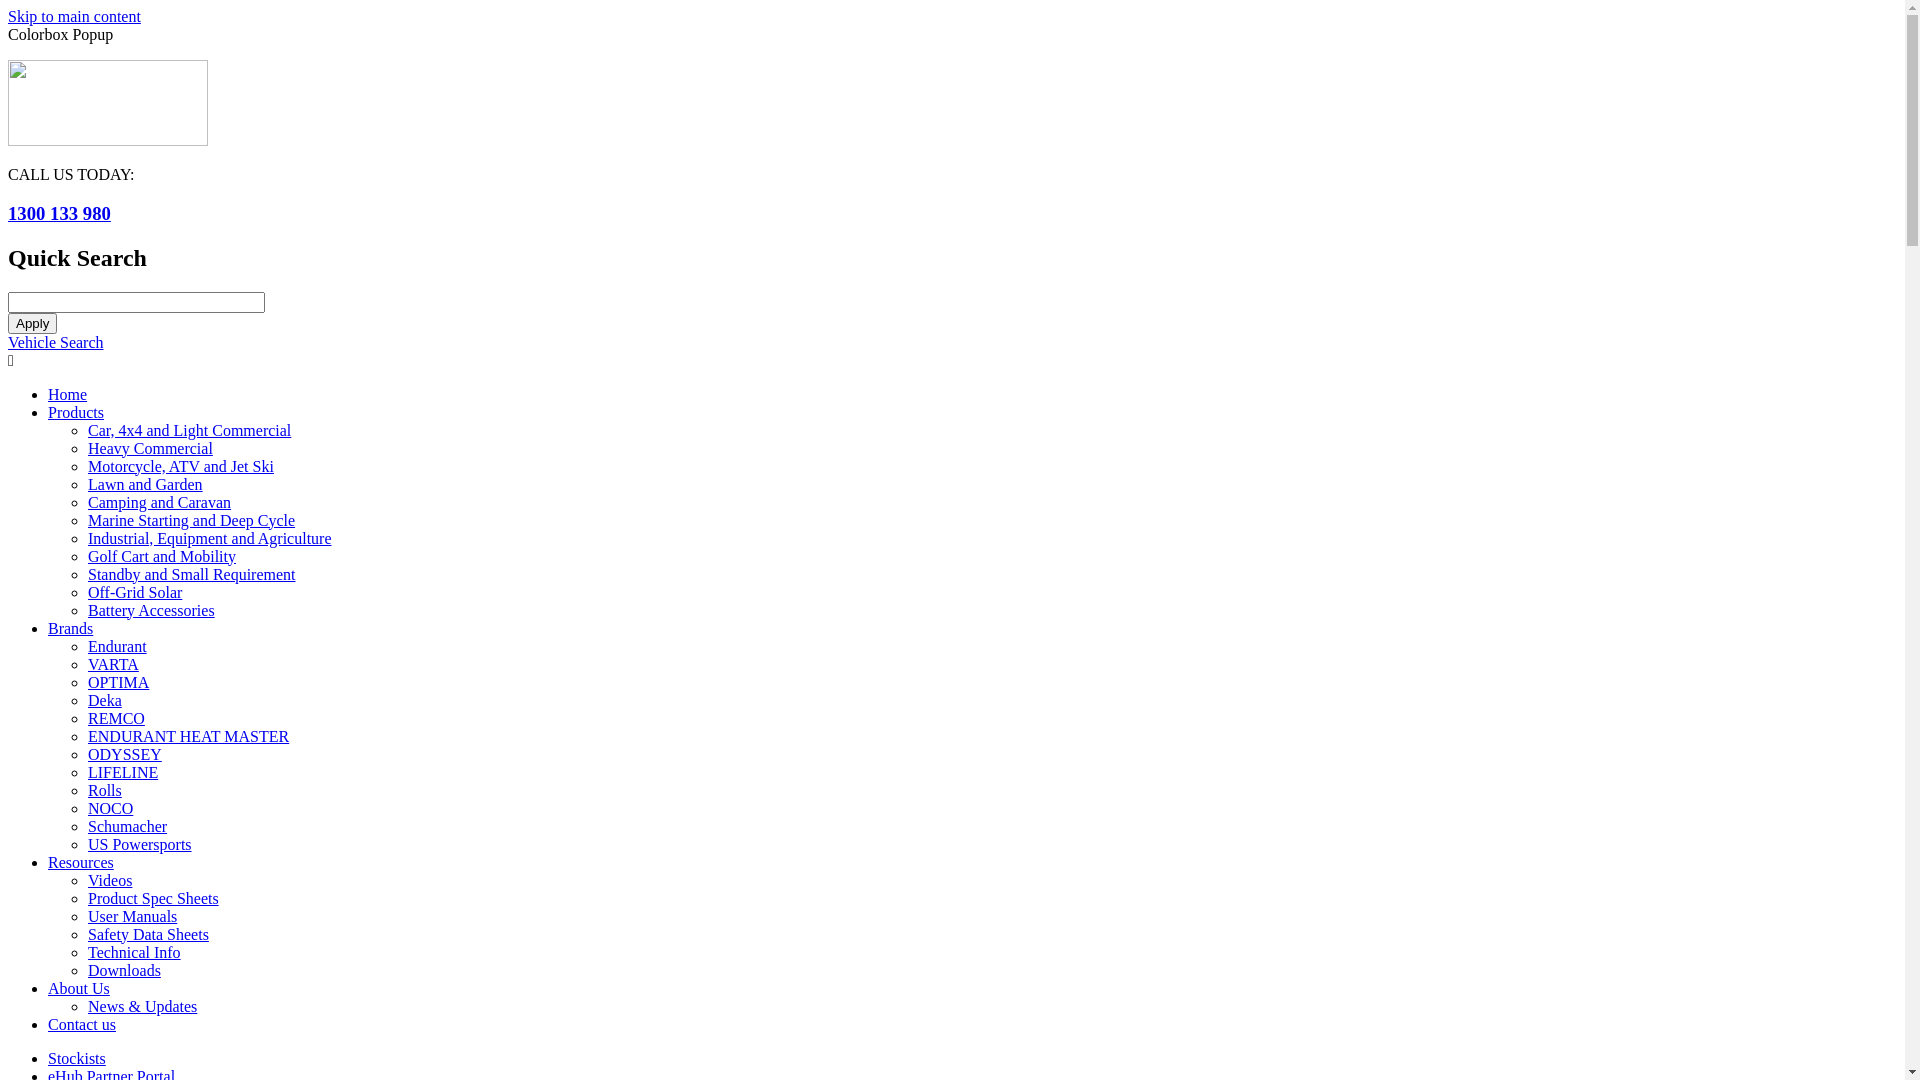  Describe the element at coordinates (192, 520) in the screenshot. I see `Marine Starting and Deep Cycle` at that location.